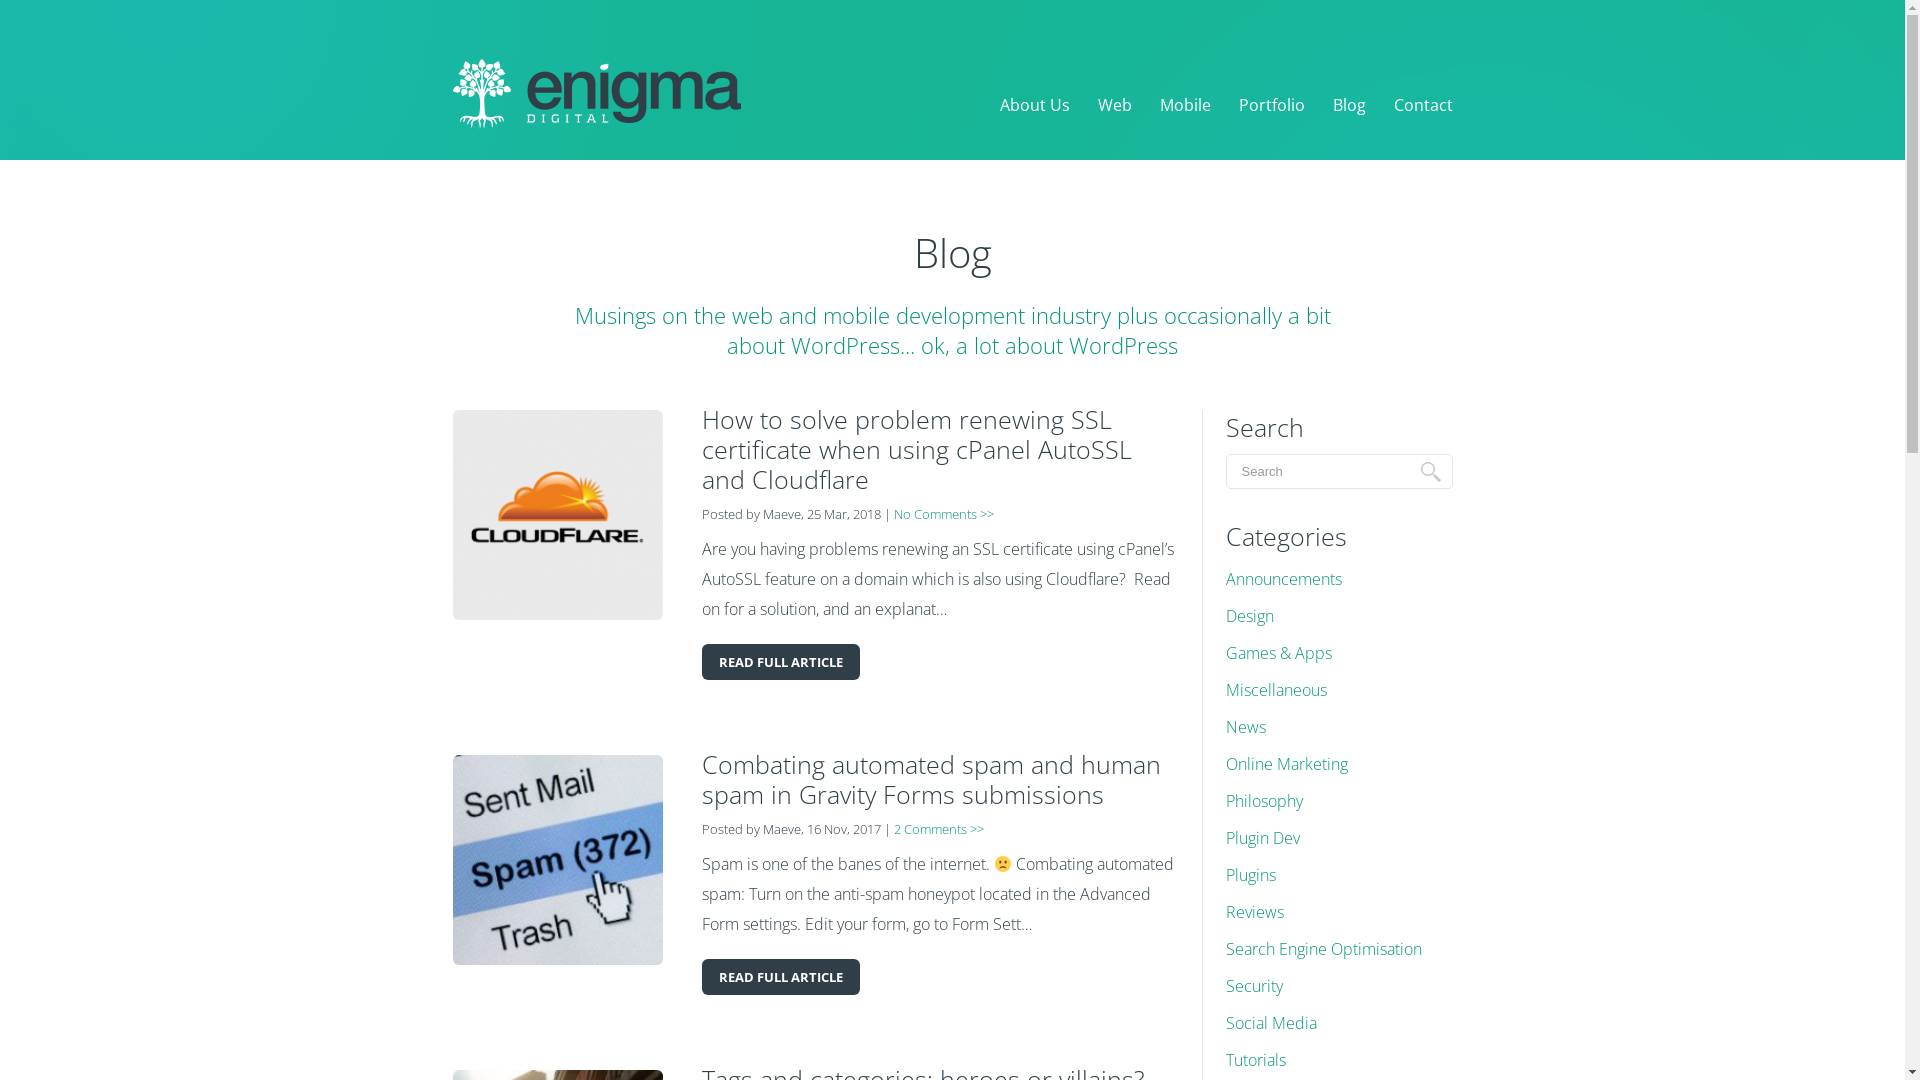  What do you see at coordinates (1115, 105) in the screenshot?
I see `Web` at bounding box center [1115, 105].